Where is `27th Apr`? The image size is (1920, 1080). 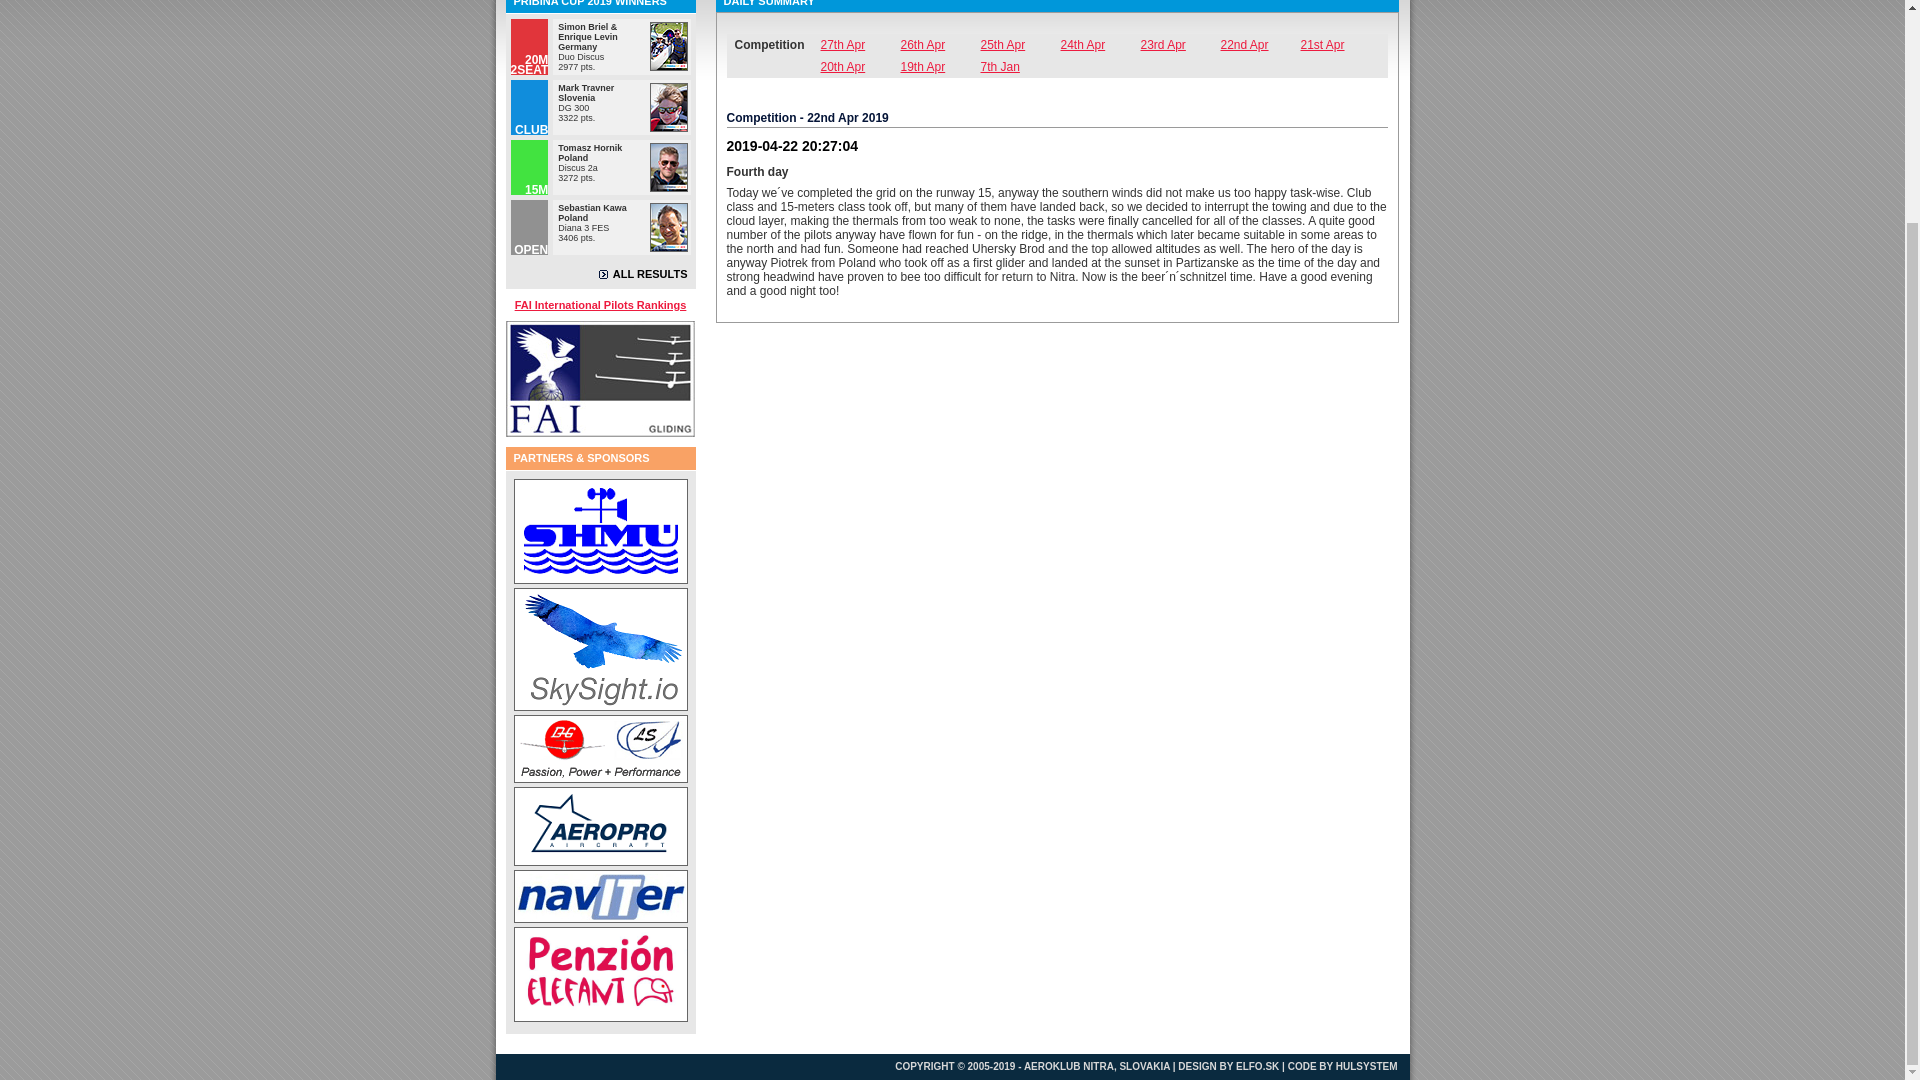 27th Apr is located at coordinates (860, 44).